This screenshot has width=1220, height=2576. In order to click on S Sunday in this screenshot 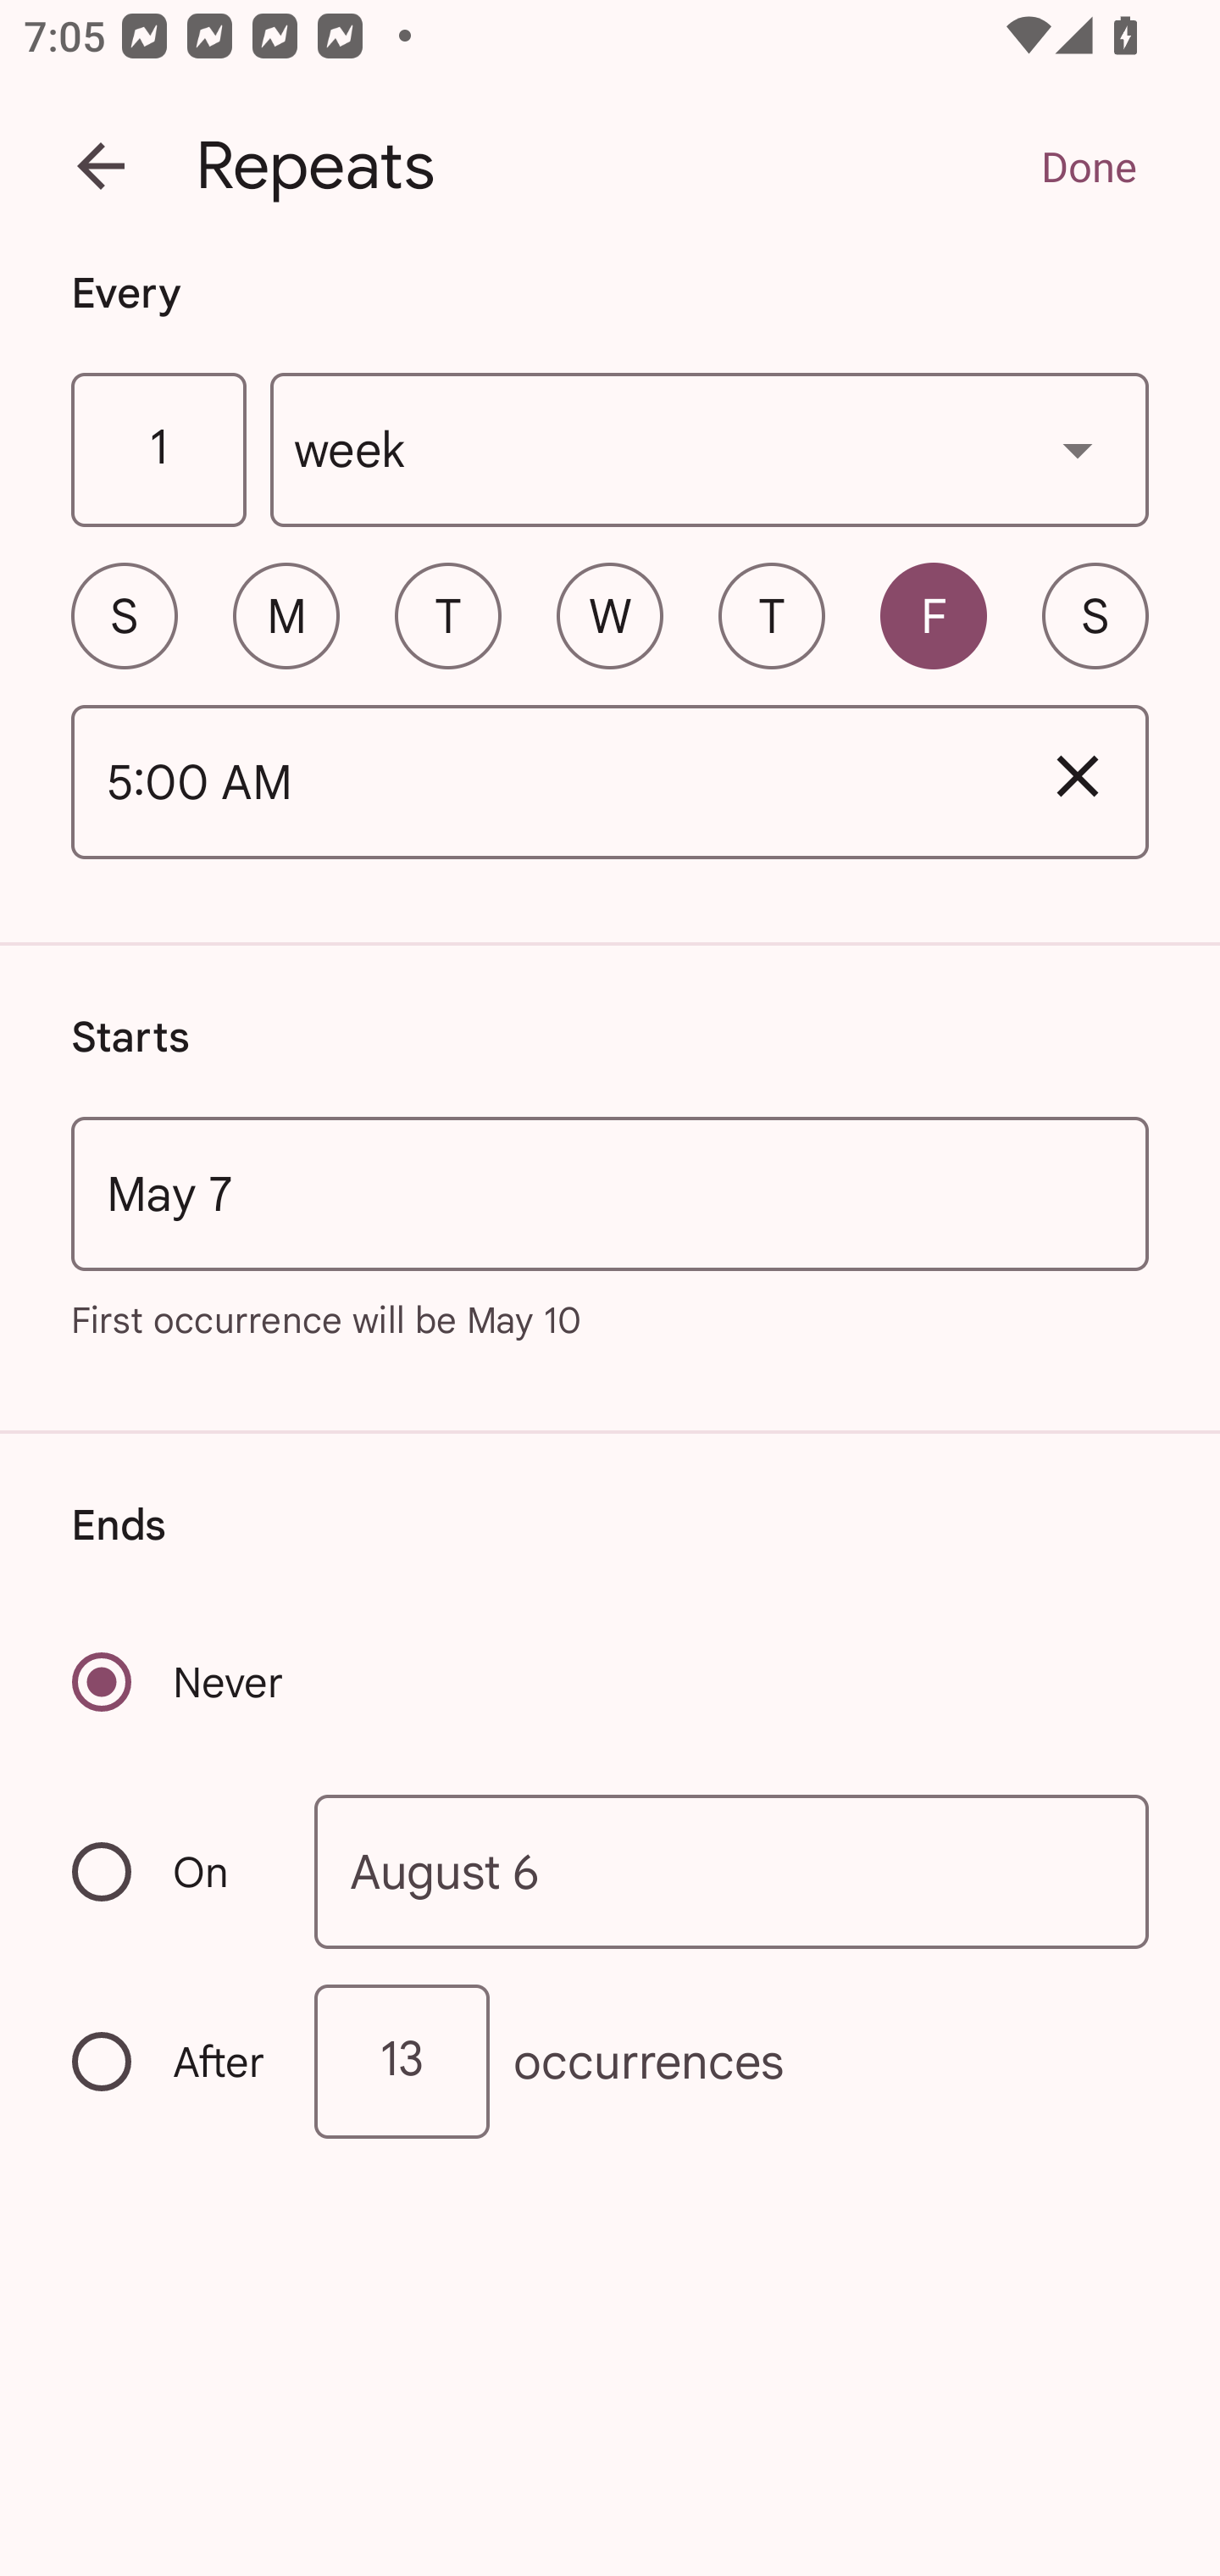, I will do `click(124, 615)`.